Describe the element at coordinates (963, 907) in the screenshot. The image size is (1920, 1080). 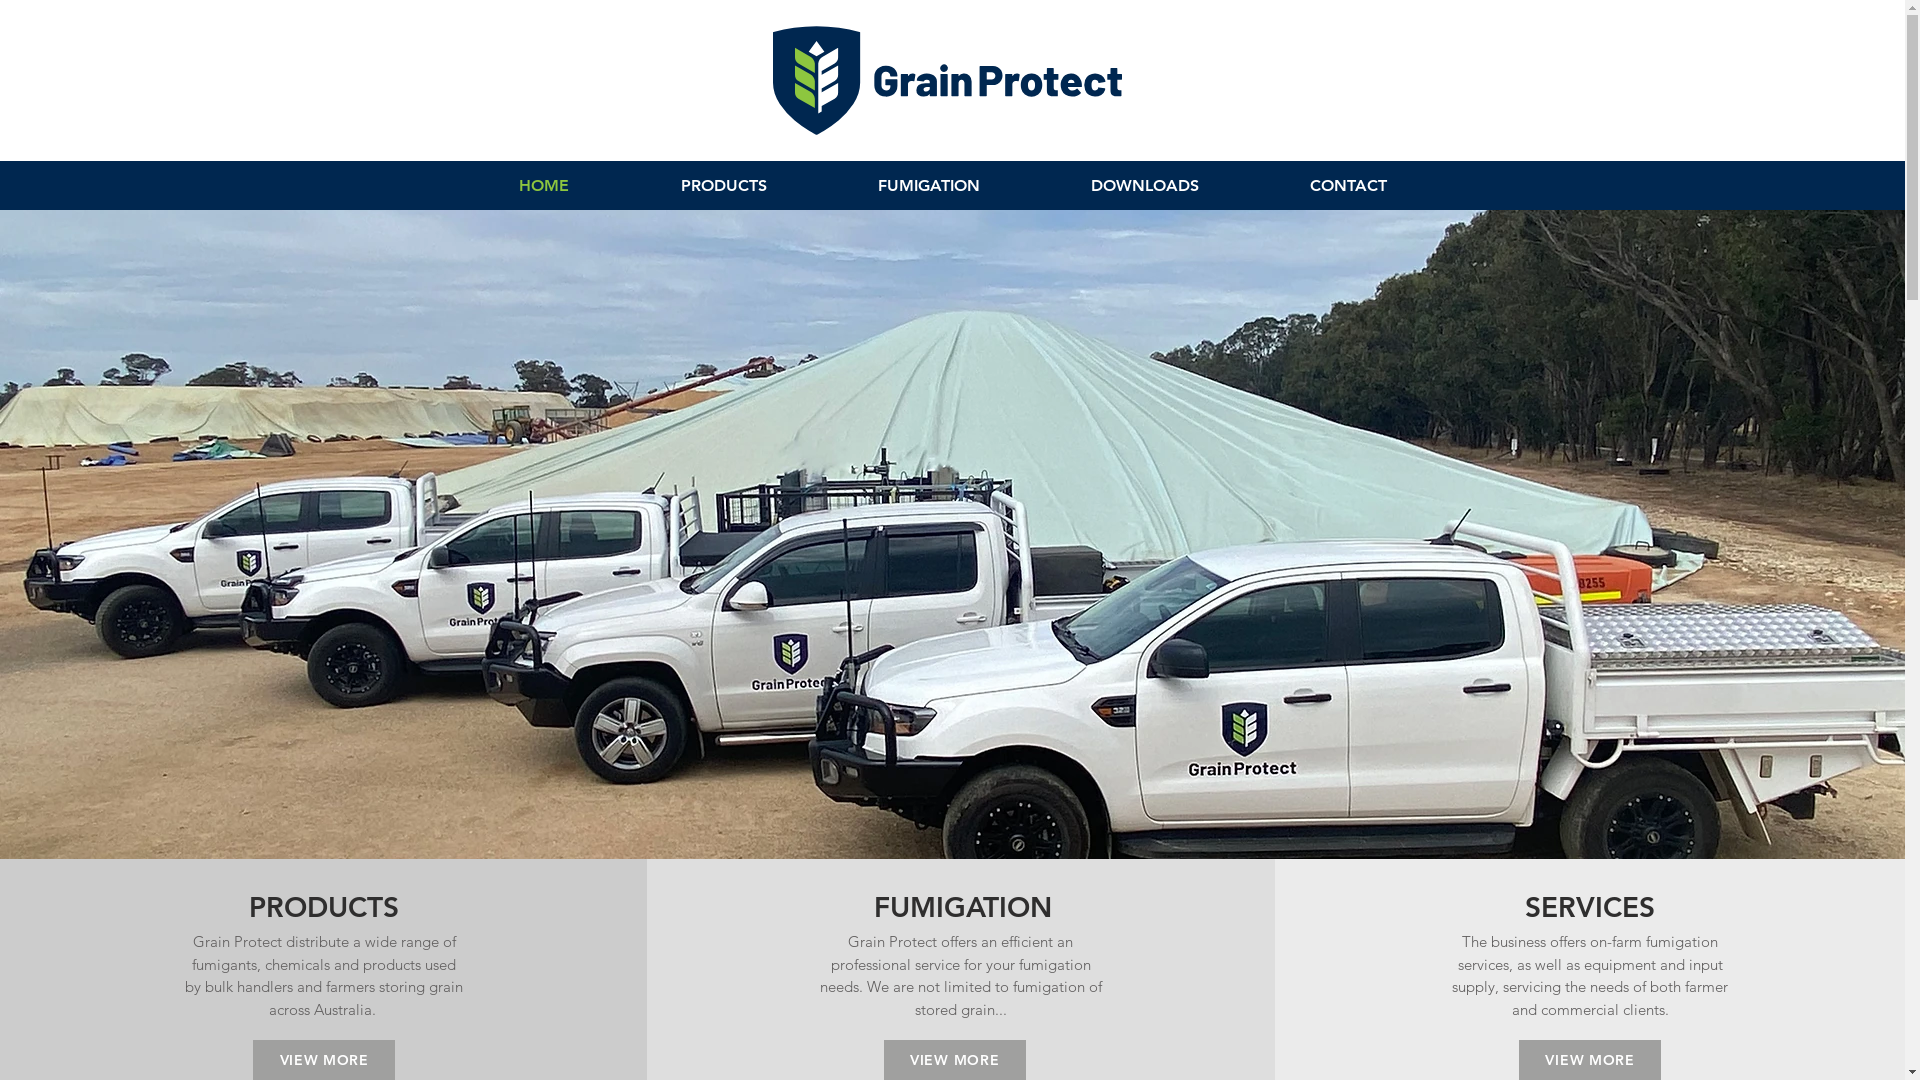
I see `FUMIGATION` at that location.